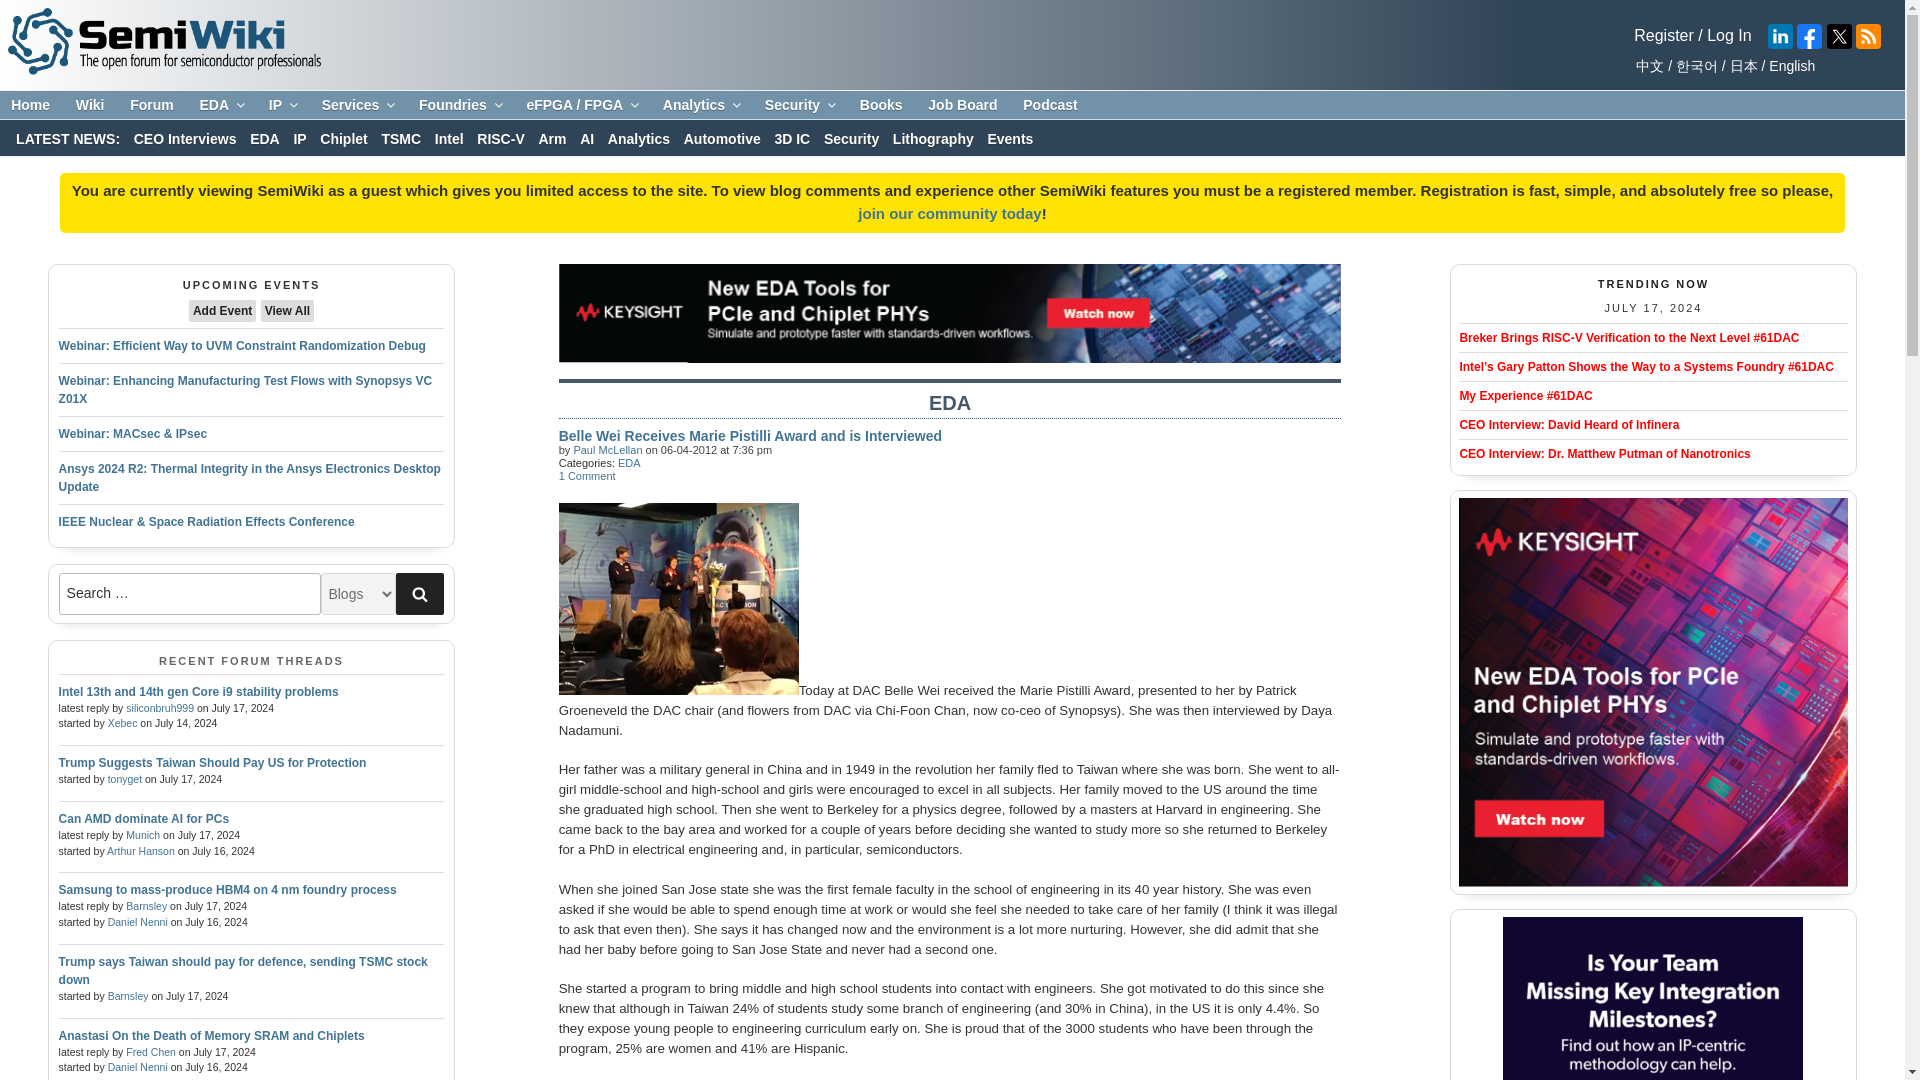  Describe the element at coordinates (152, 105) in the screenshot. I see `Forum` at that location.